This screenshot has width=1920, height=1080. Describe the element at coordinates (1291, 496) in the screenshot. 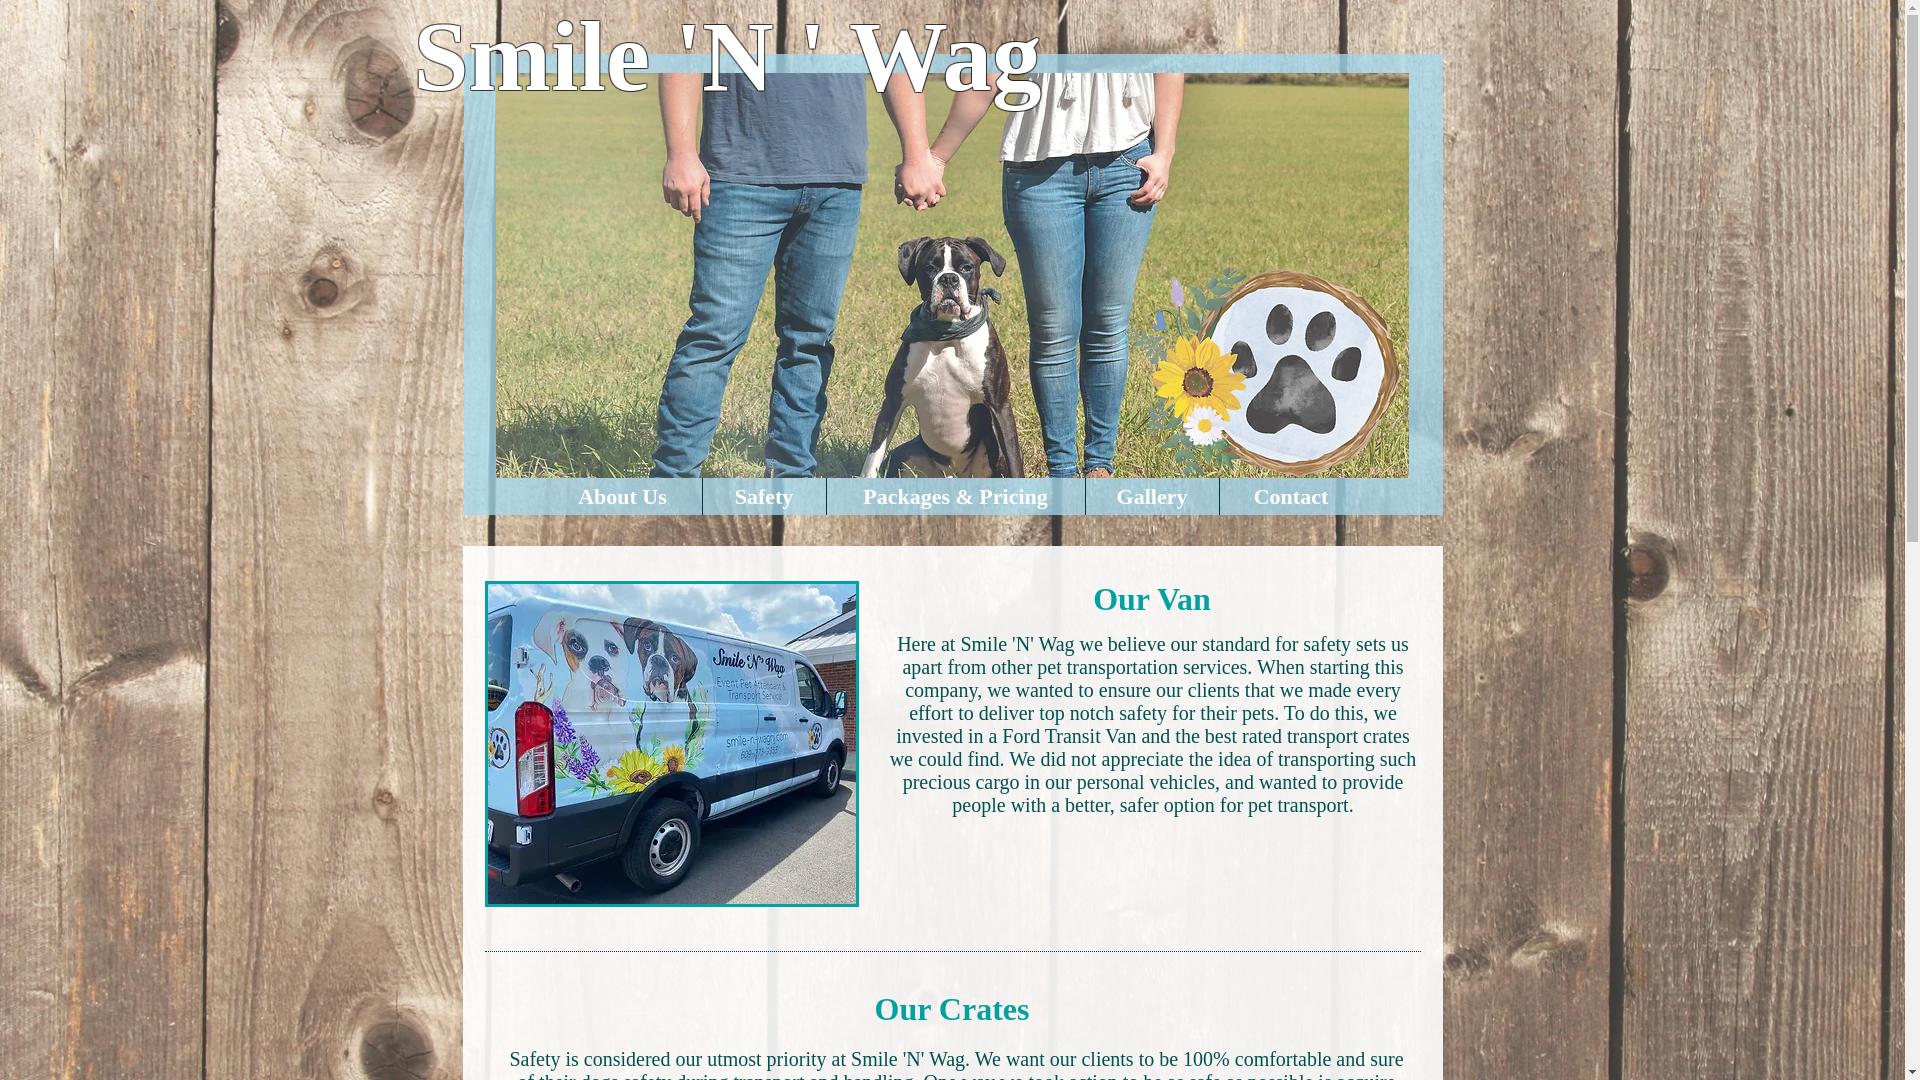

I see `Contact` at that location.